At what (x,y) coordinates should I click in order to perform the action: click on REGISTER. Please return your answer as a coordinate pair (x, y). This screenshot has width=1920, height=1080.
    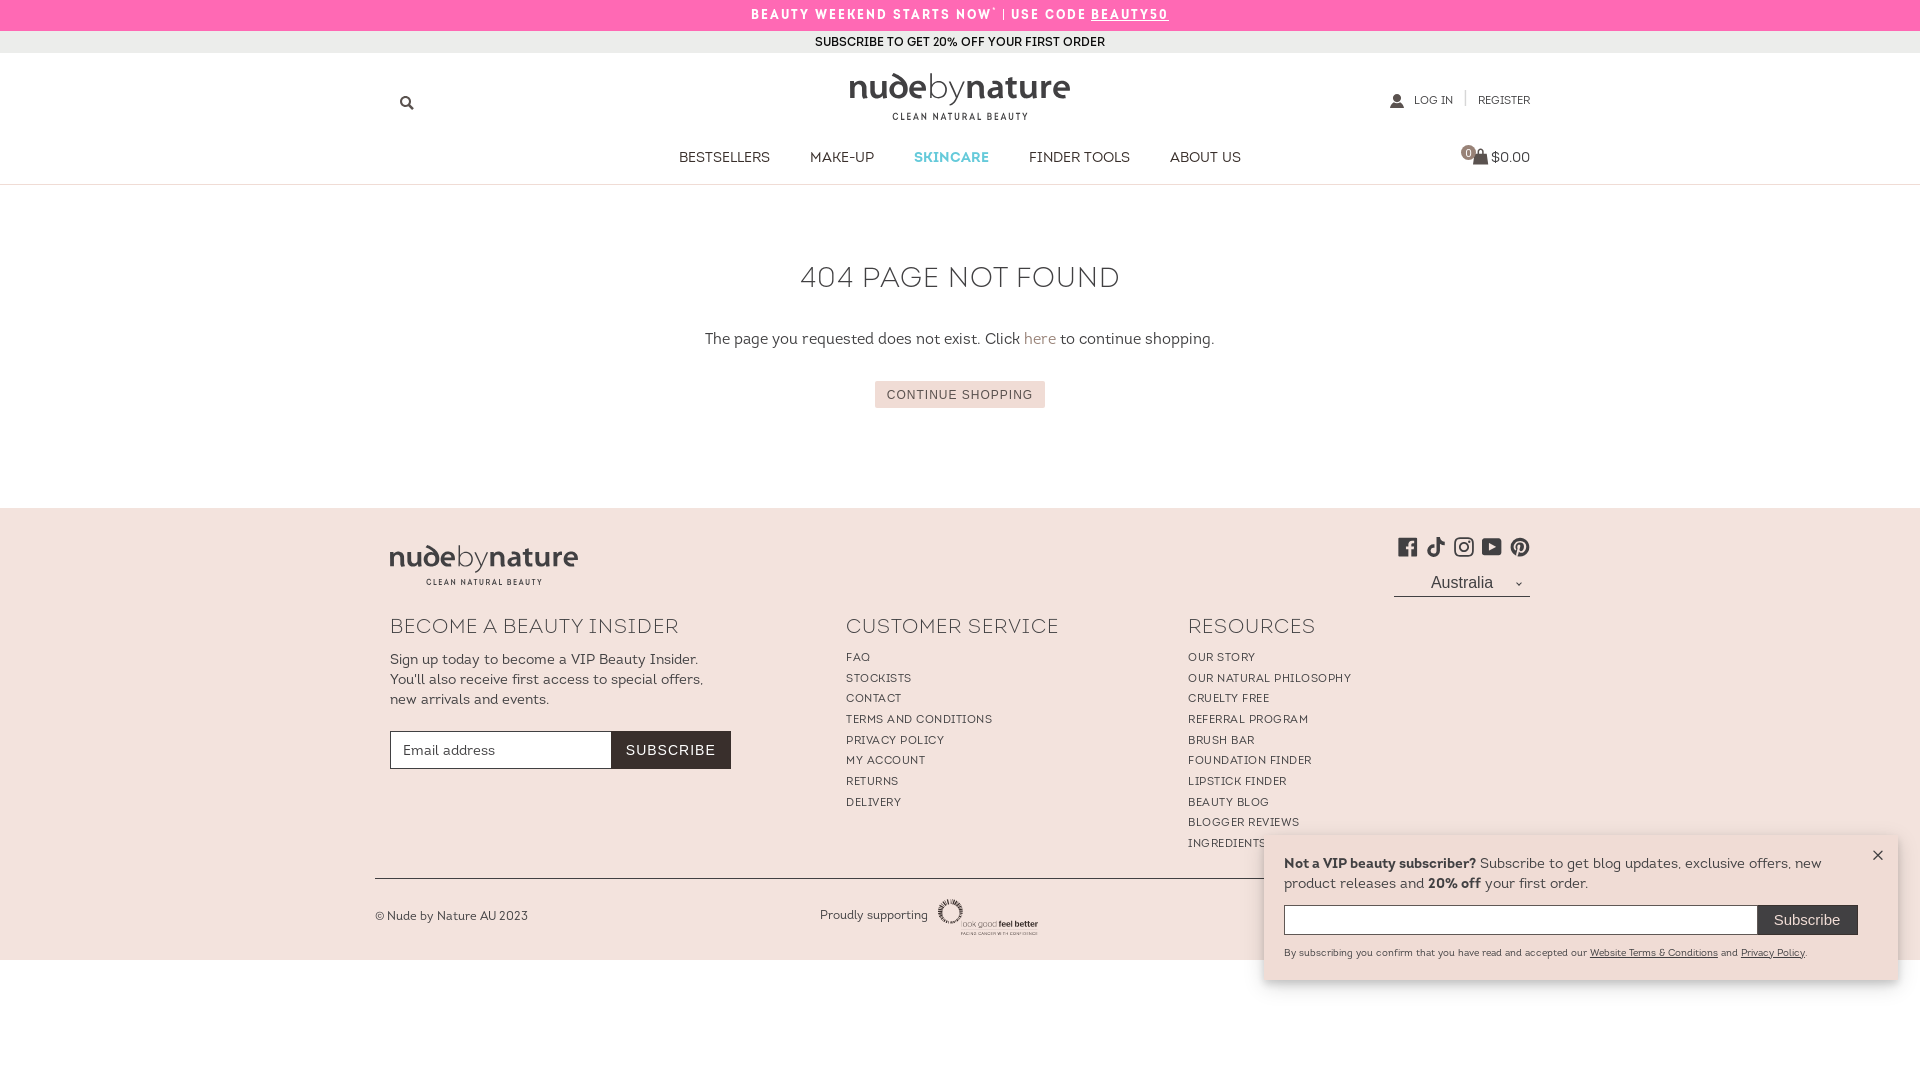
    Looking at the image, I should click on (1504, 102).